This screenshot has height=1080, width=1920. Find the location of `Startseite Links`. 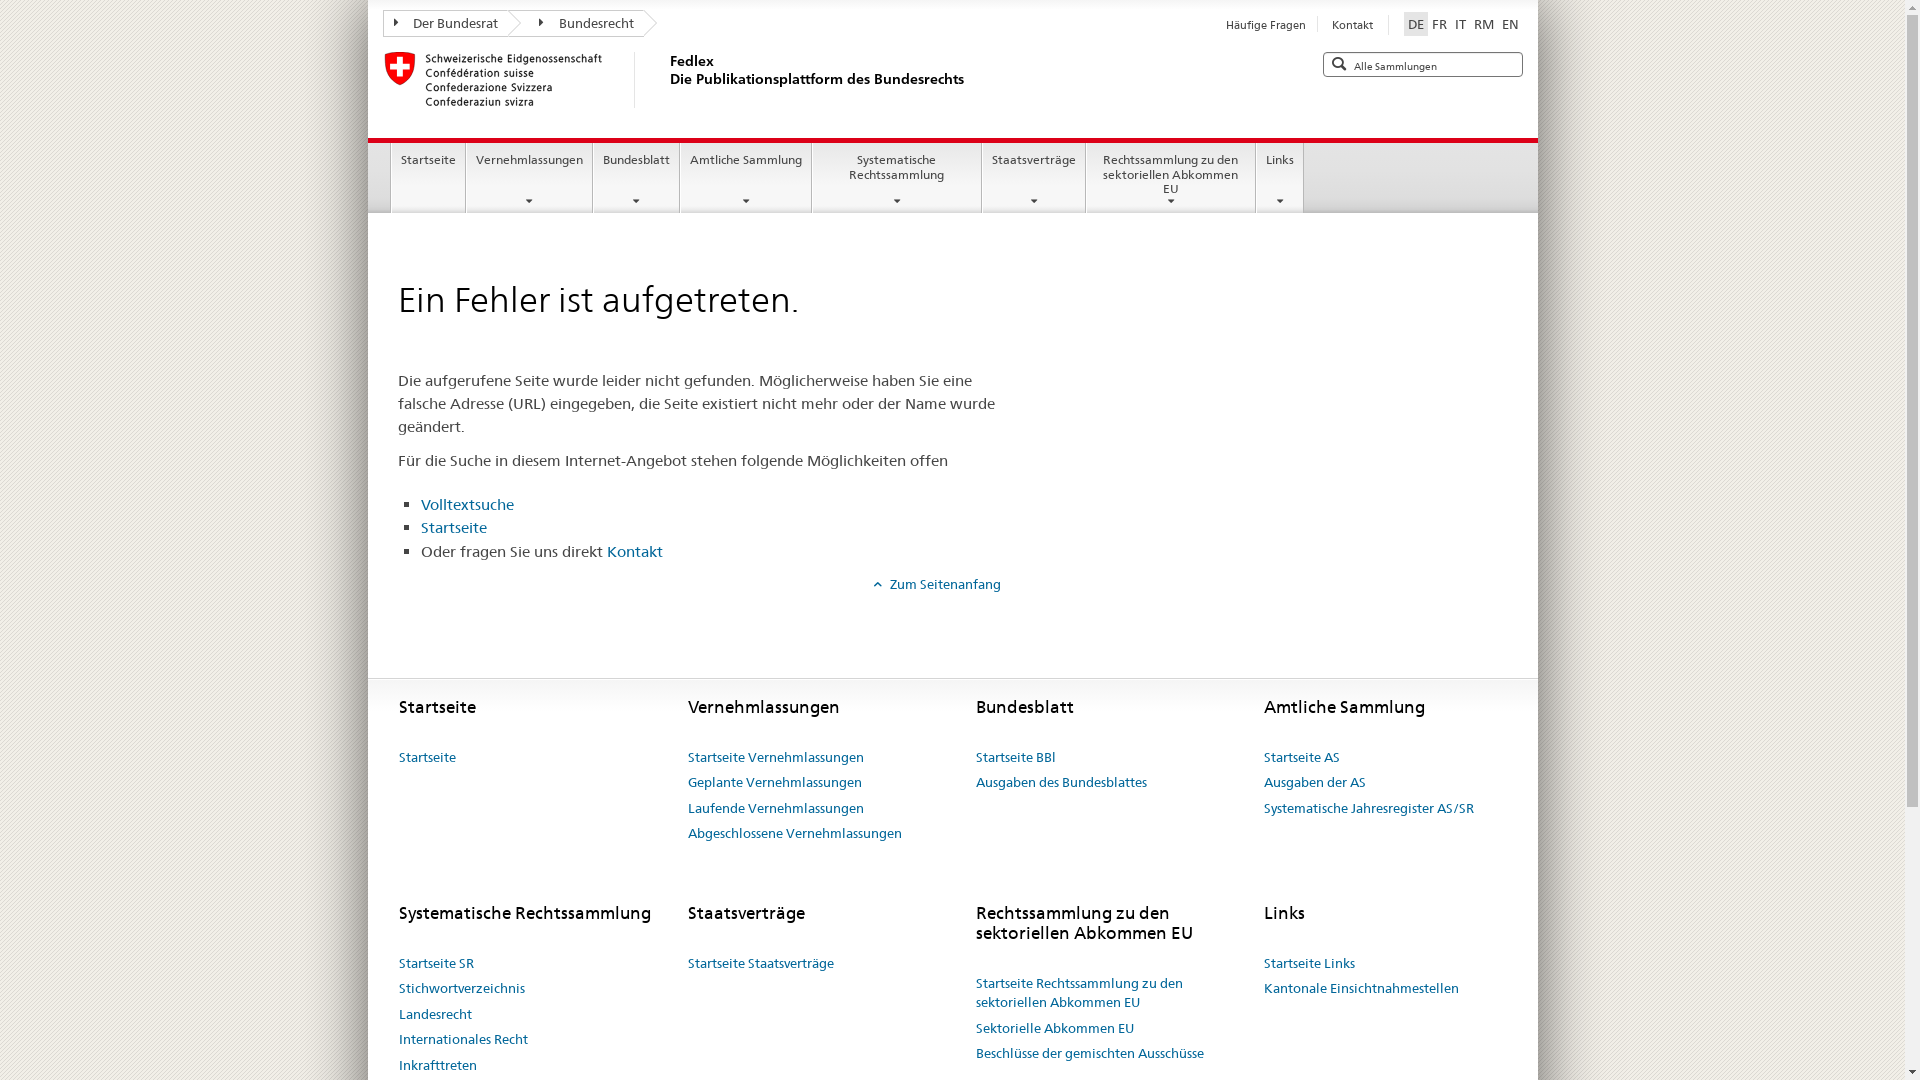

Startseite Links is located at coordinates (1310, 964).